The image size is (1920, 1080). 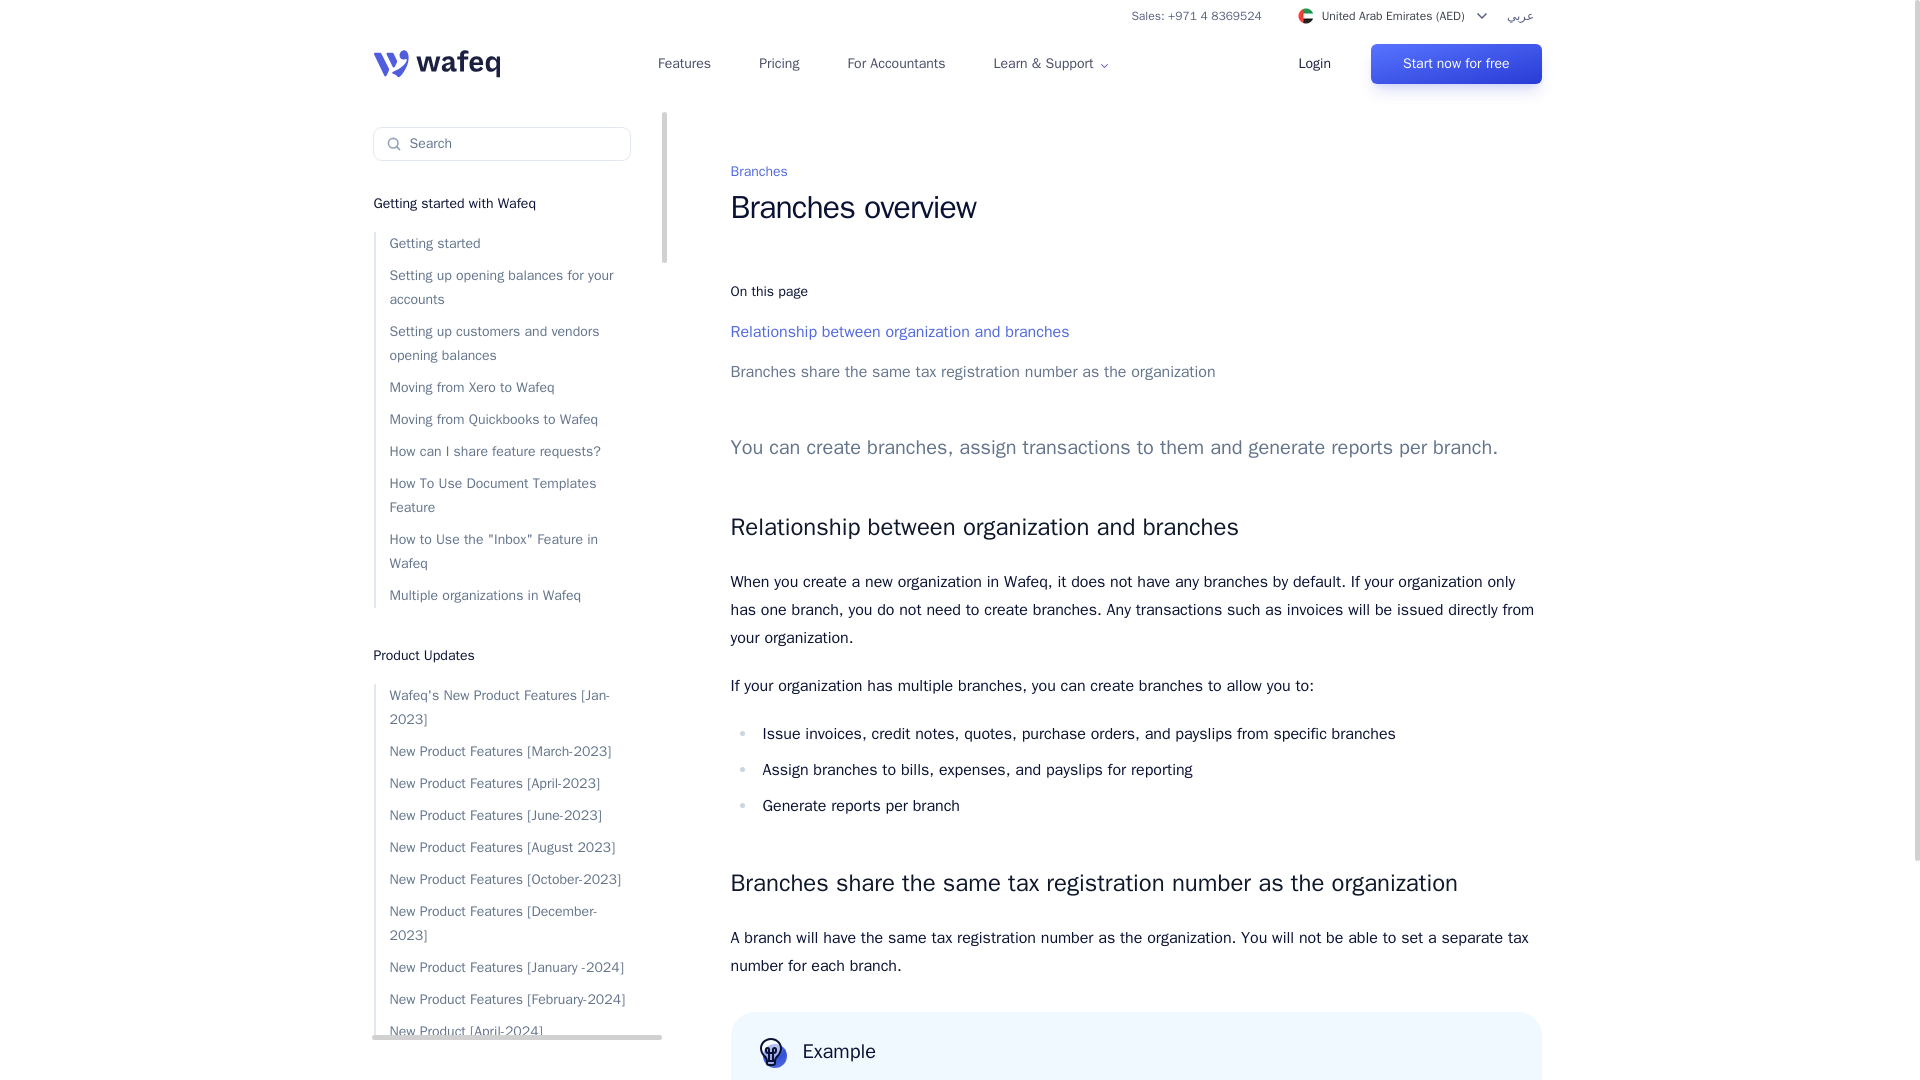 I want to click on Pricing, so click(x=778, y=64).